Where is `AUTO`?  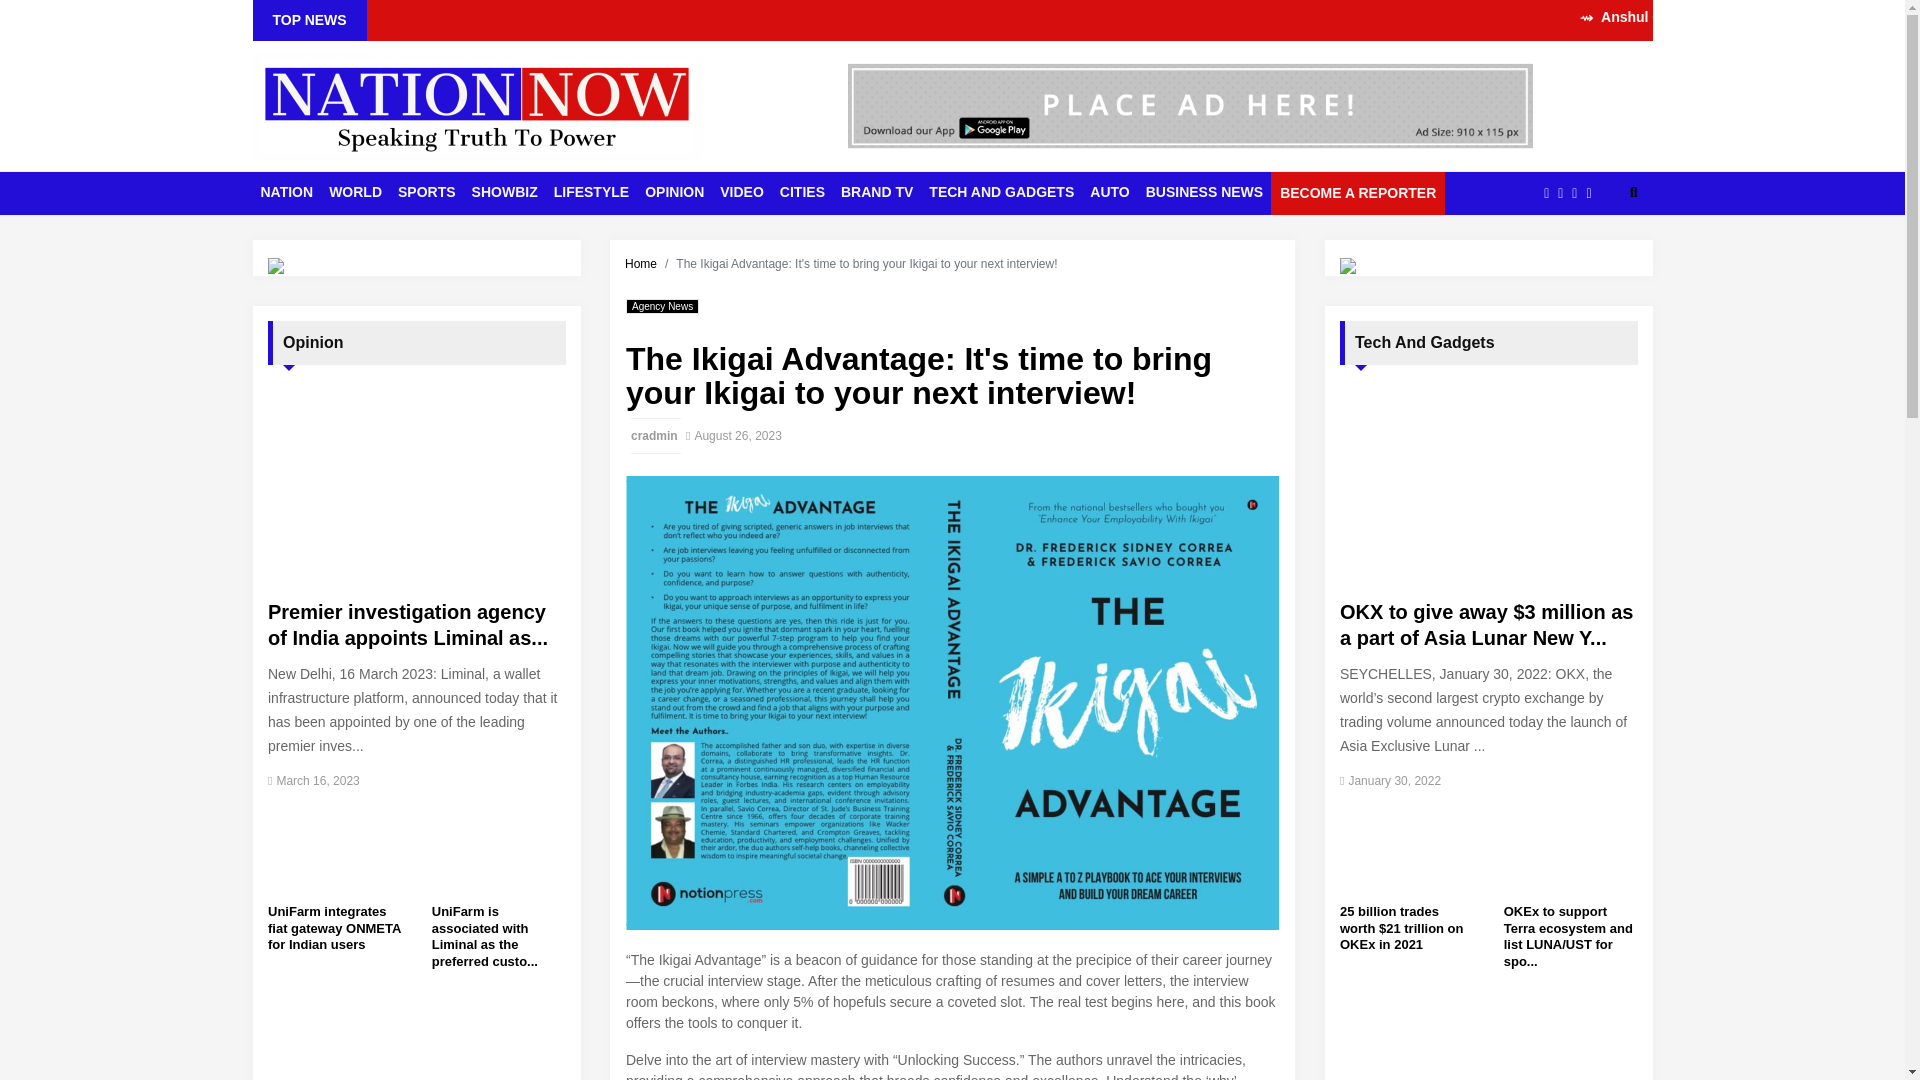
AUTO is located at coordinates (1109, 192).